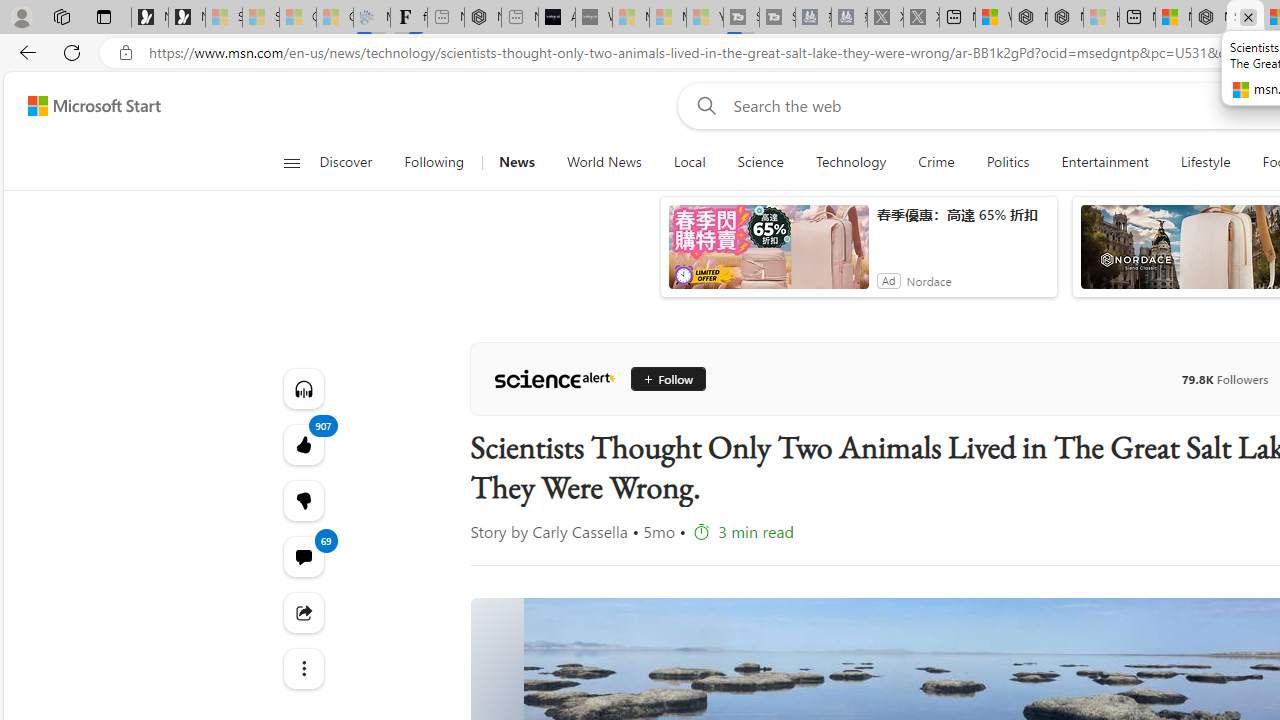  Describe the element at coordinates (519, 18) in the screenshot. I see `New tab - Sleeping` at that location.